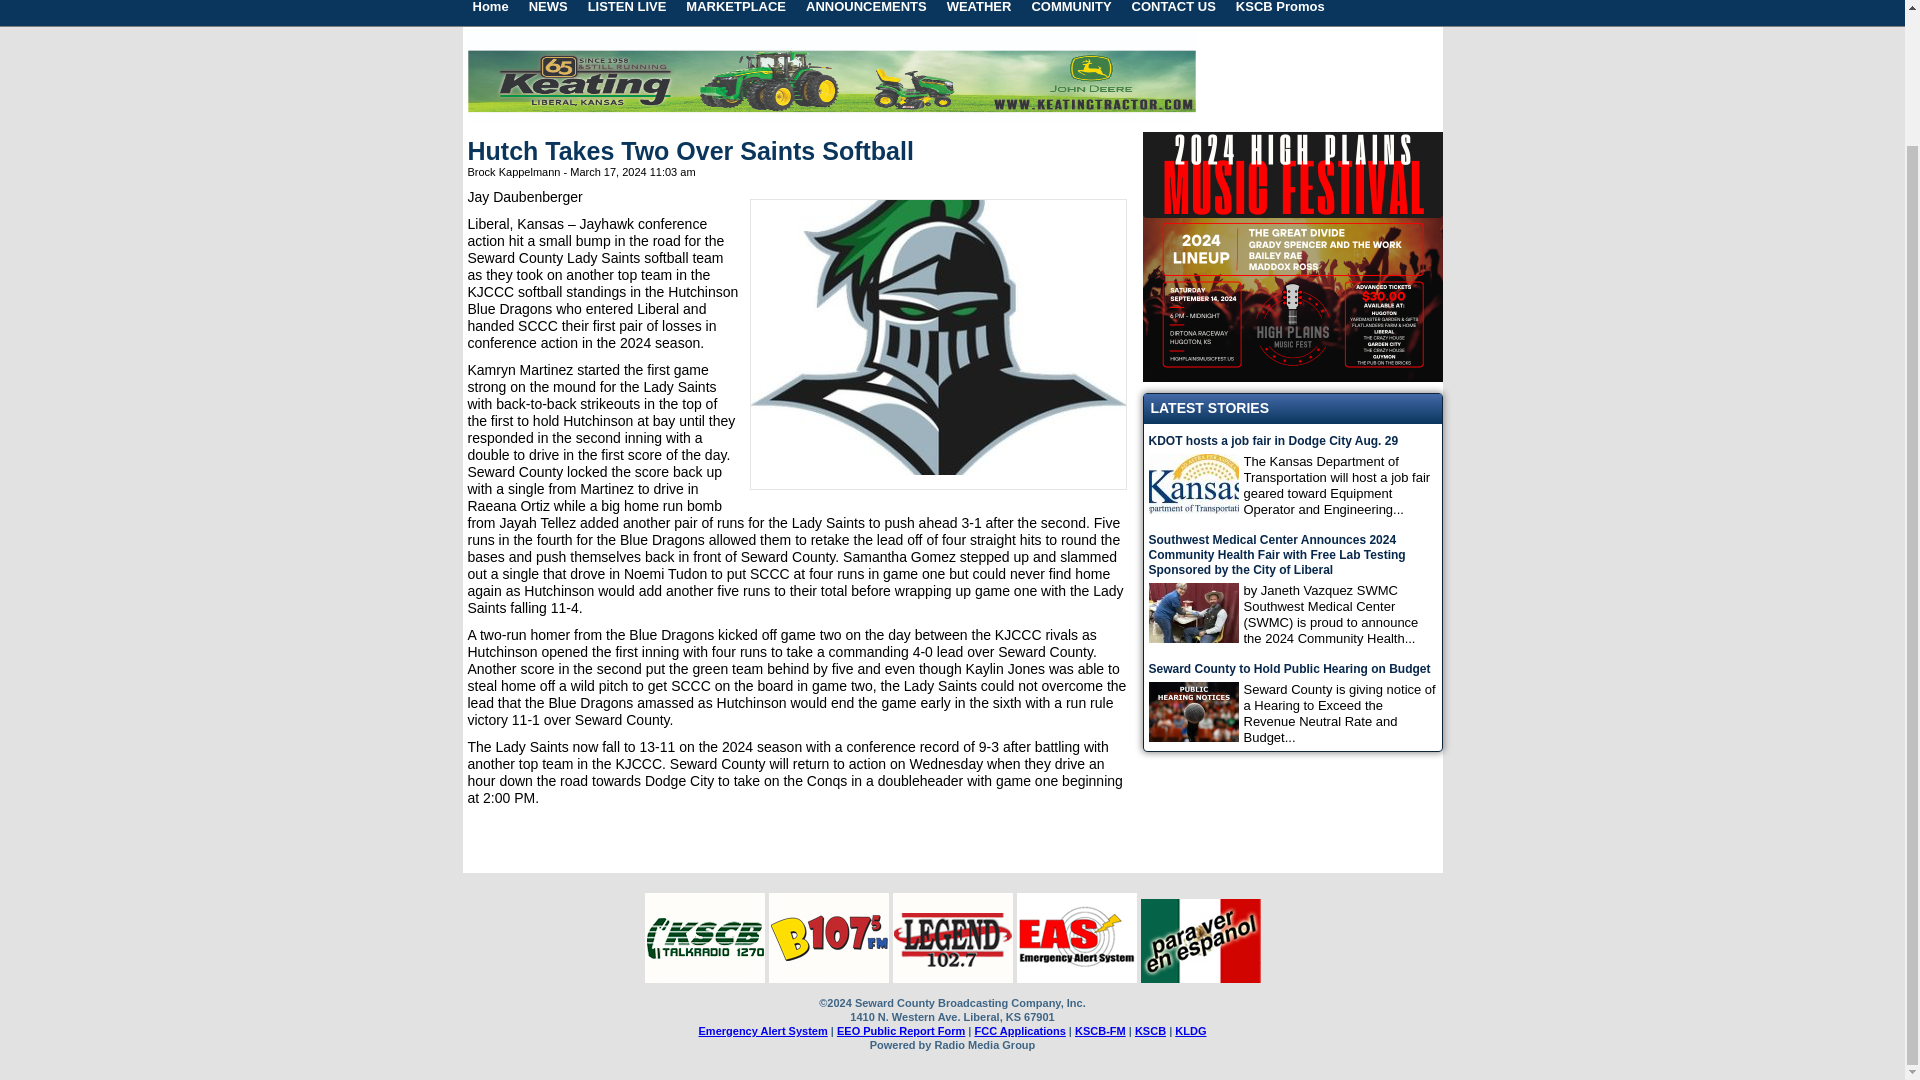 The image size is (1920, 1080). Describe the element at coordinates (1174, 12) in the screenshot. I see `CONTACT US` at that location.